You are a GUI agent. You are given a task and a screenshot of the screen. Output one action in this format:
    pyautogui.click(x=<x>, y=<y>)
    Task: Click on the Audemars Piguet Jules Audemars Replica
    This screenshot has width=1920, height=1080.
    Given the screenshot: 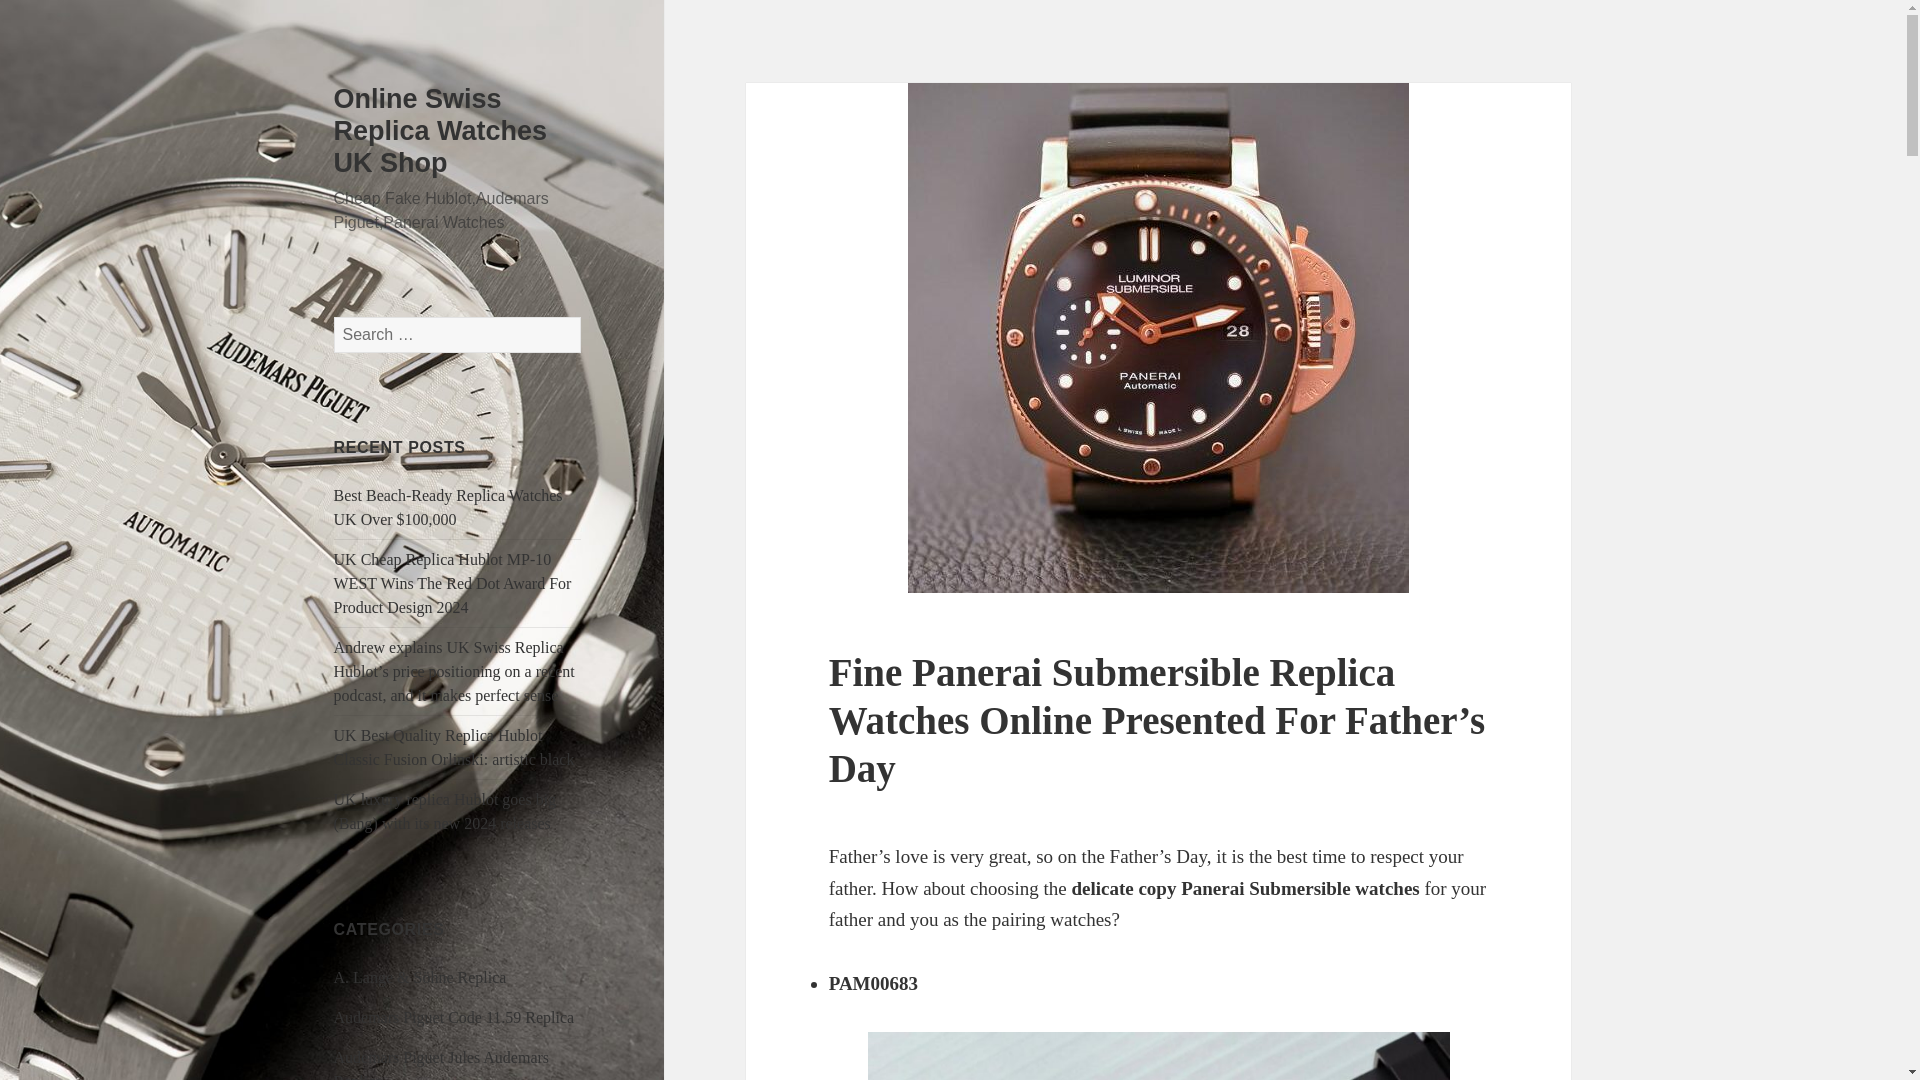 What is the action you would take?
    pyautogui.click(x=442, y=1064)
    